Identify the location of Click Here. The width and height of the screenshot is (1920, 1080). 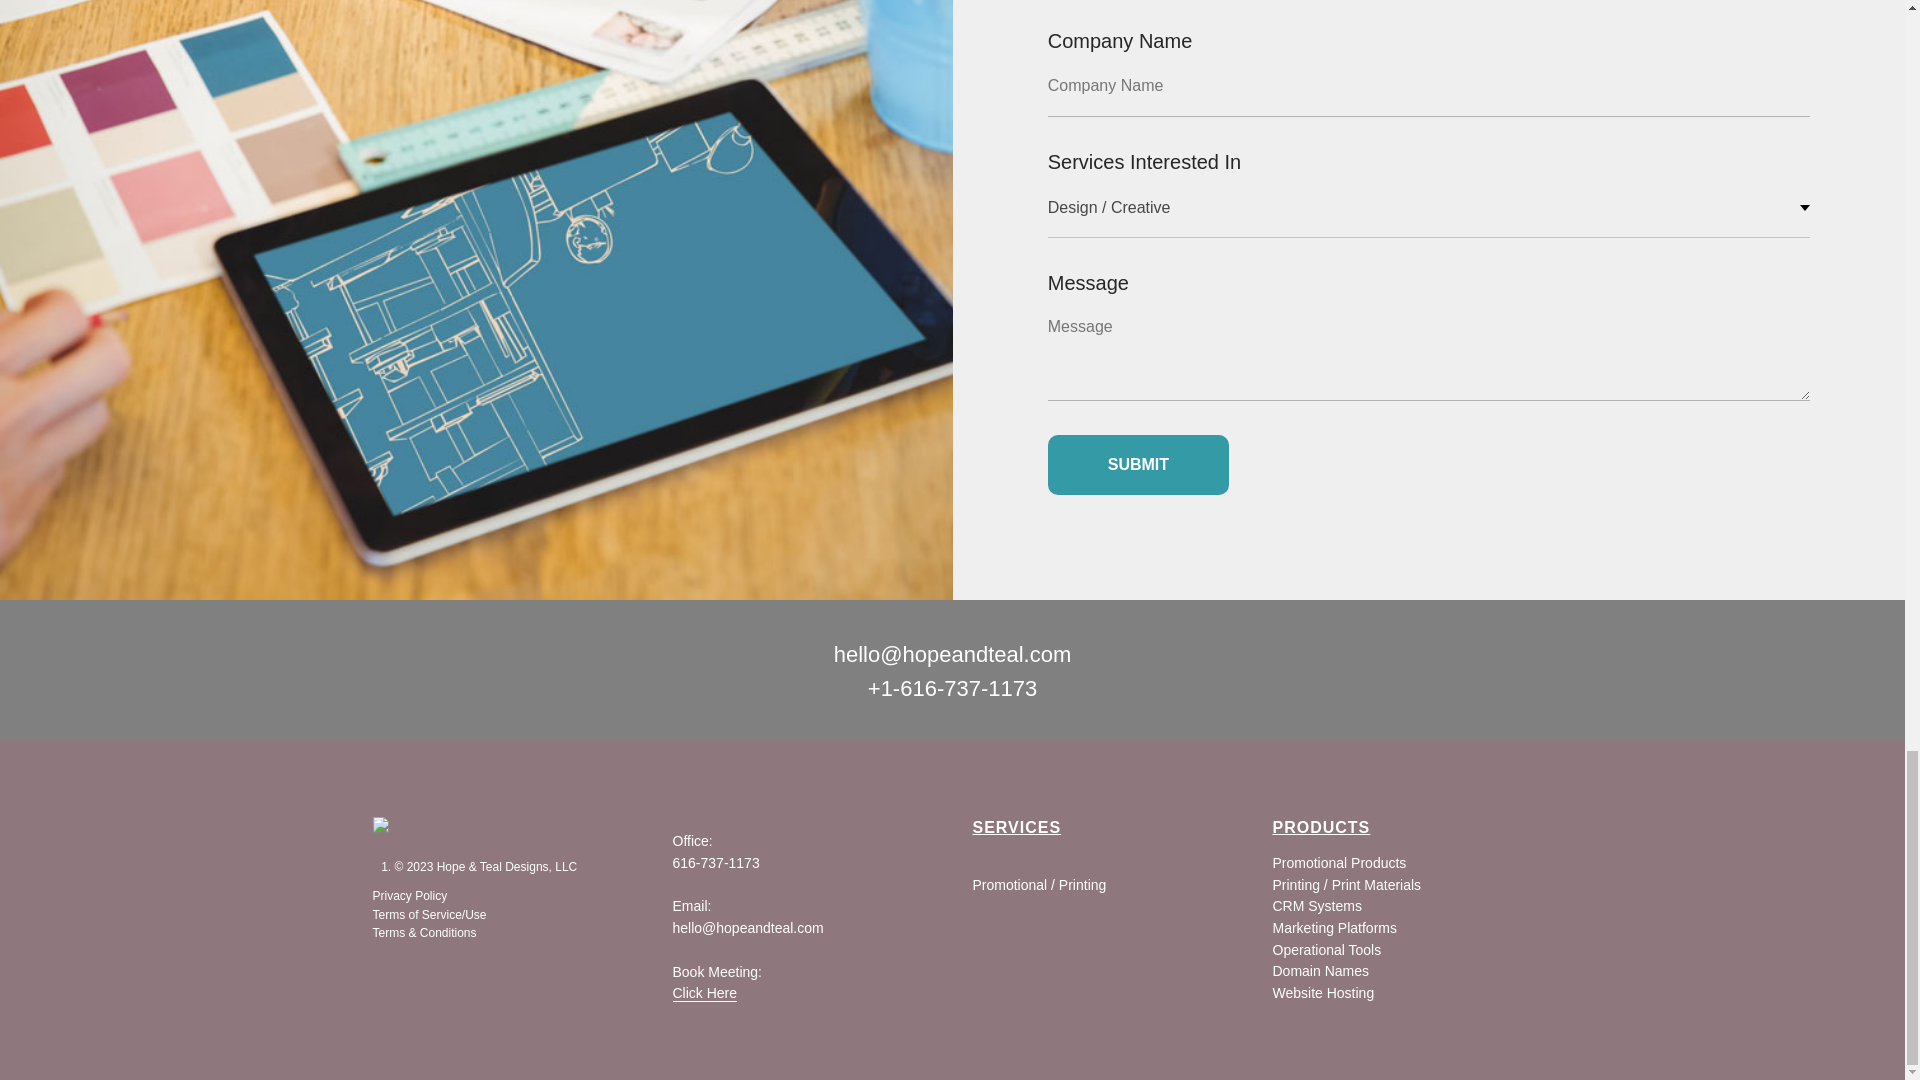
(704, 993).